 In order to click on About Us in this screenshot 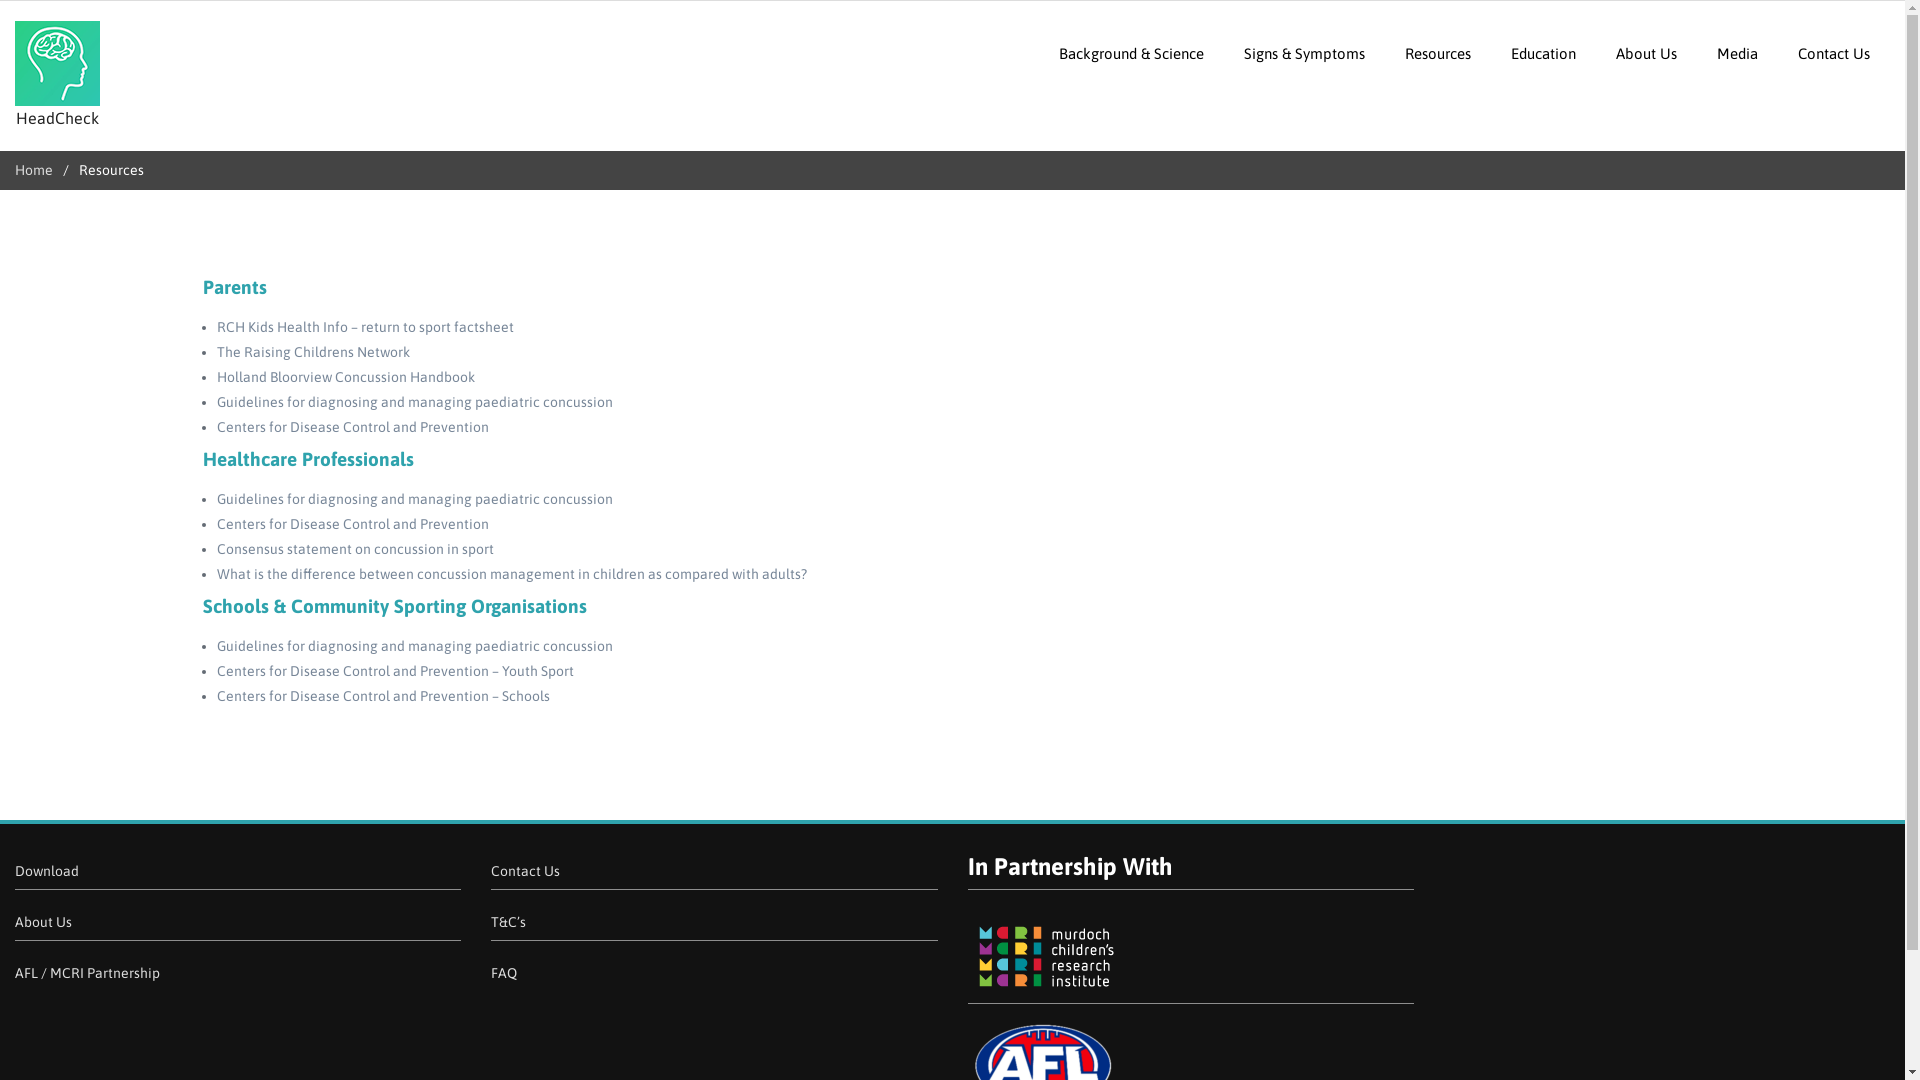, I will do `click(44, 922)`.